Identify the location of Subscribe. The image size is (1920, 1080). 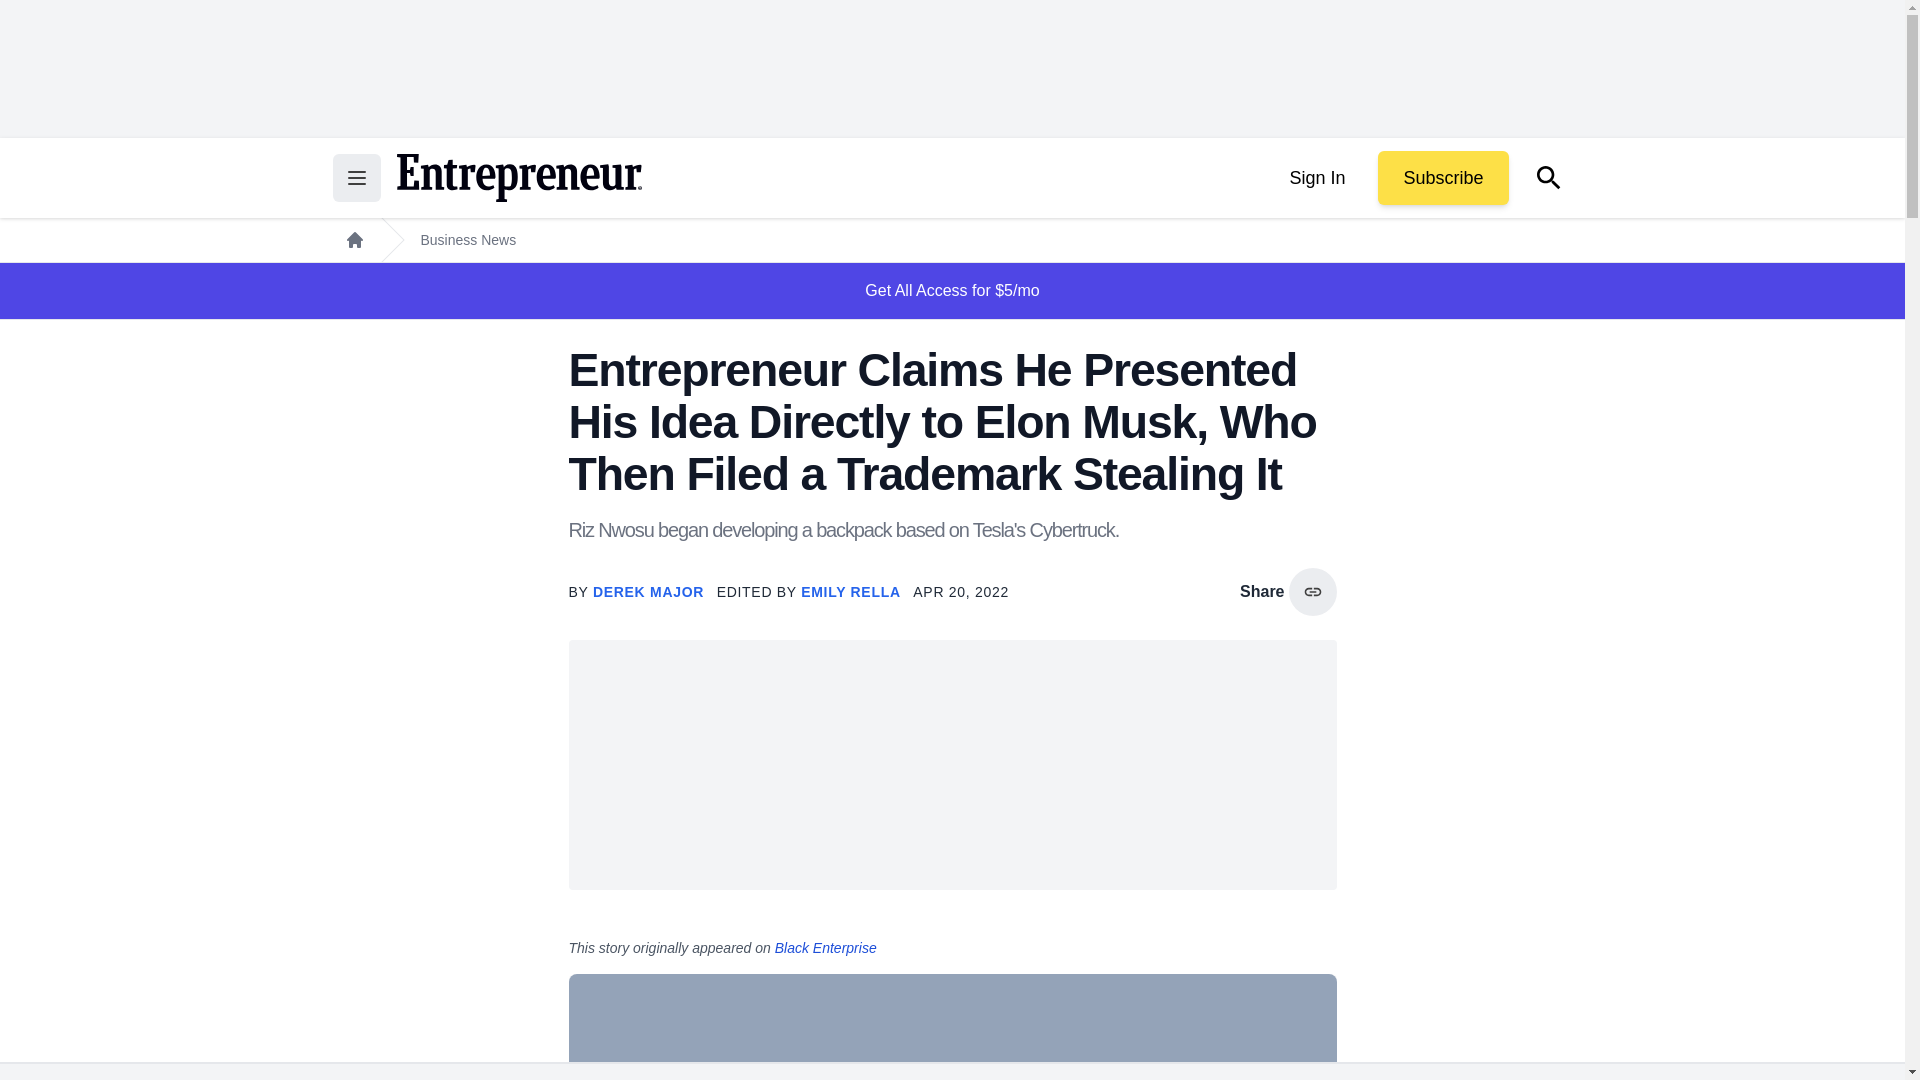
(1442, 178).